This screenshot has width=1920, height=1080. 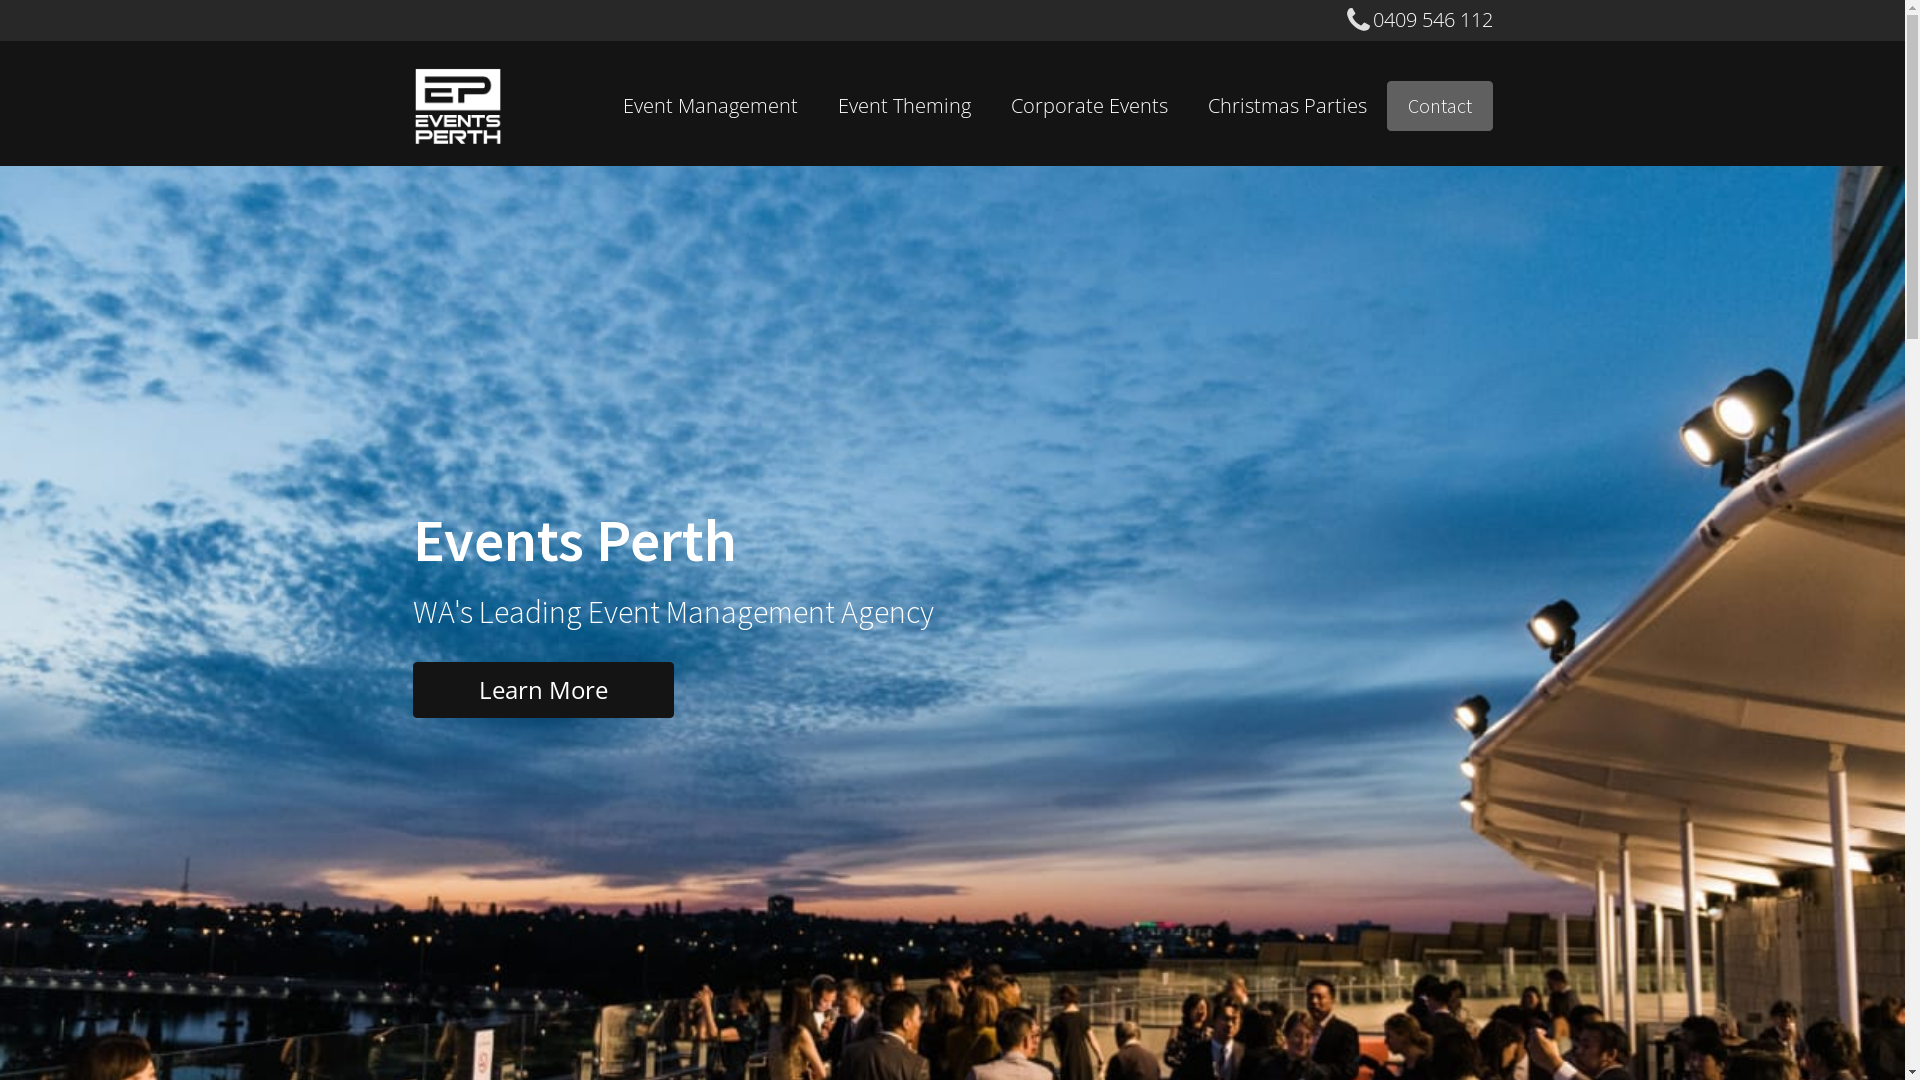 I want to click on Christmas Parties, so click(x=1288, y=106).